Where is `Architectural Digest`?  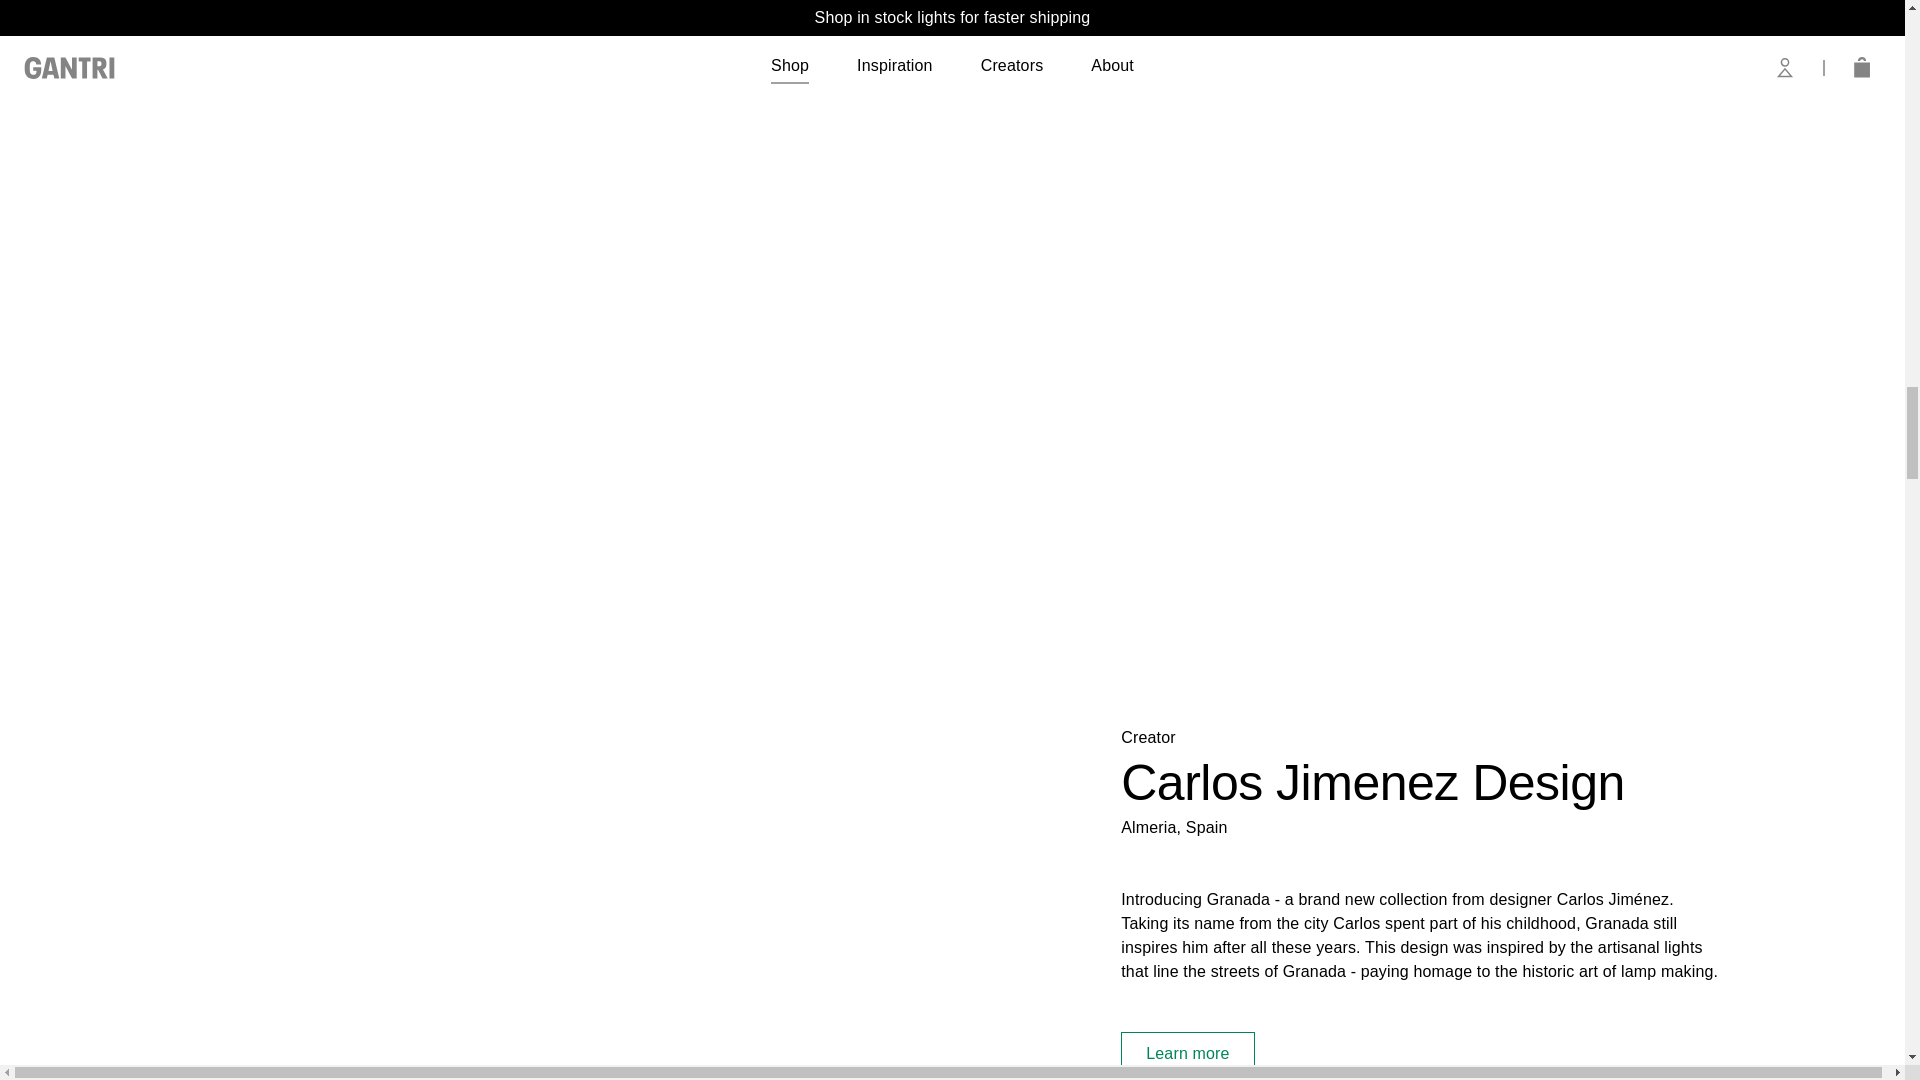 Architectural Digest is located at coordinates (161, 12).